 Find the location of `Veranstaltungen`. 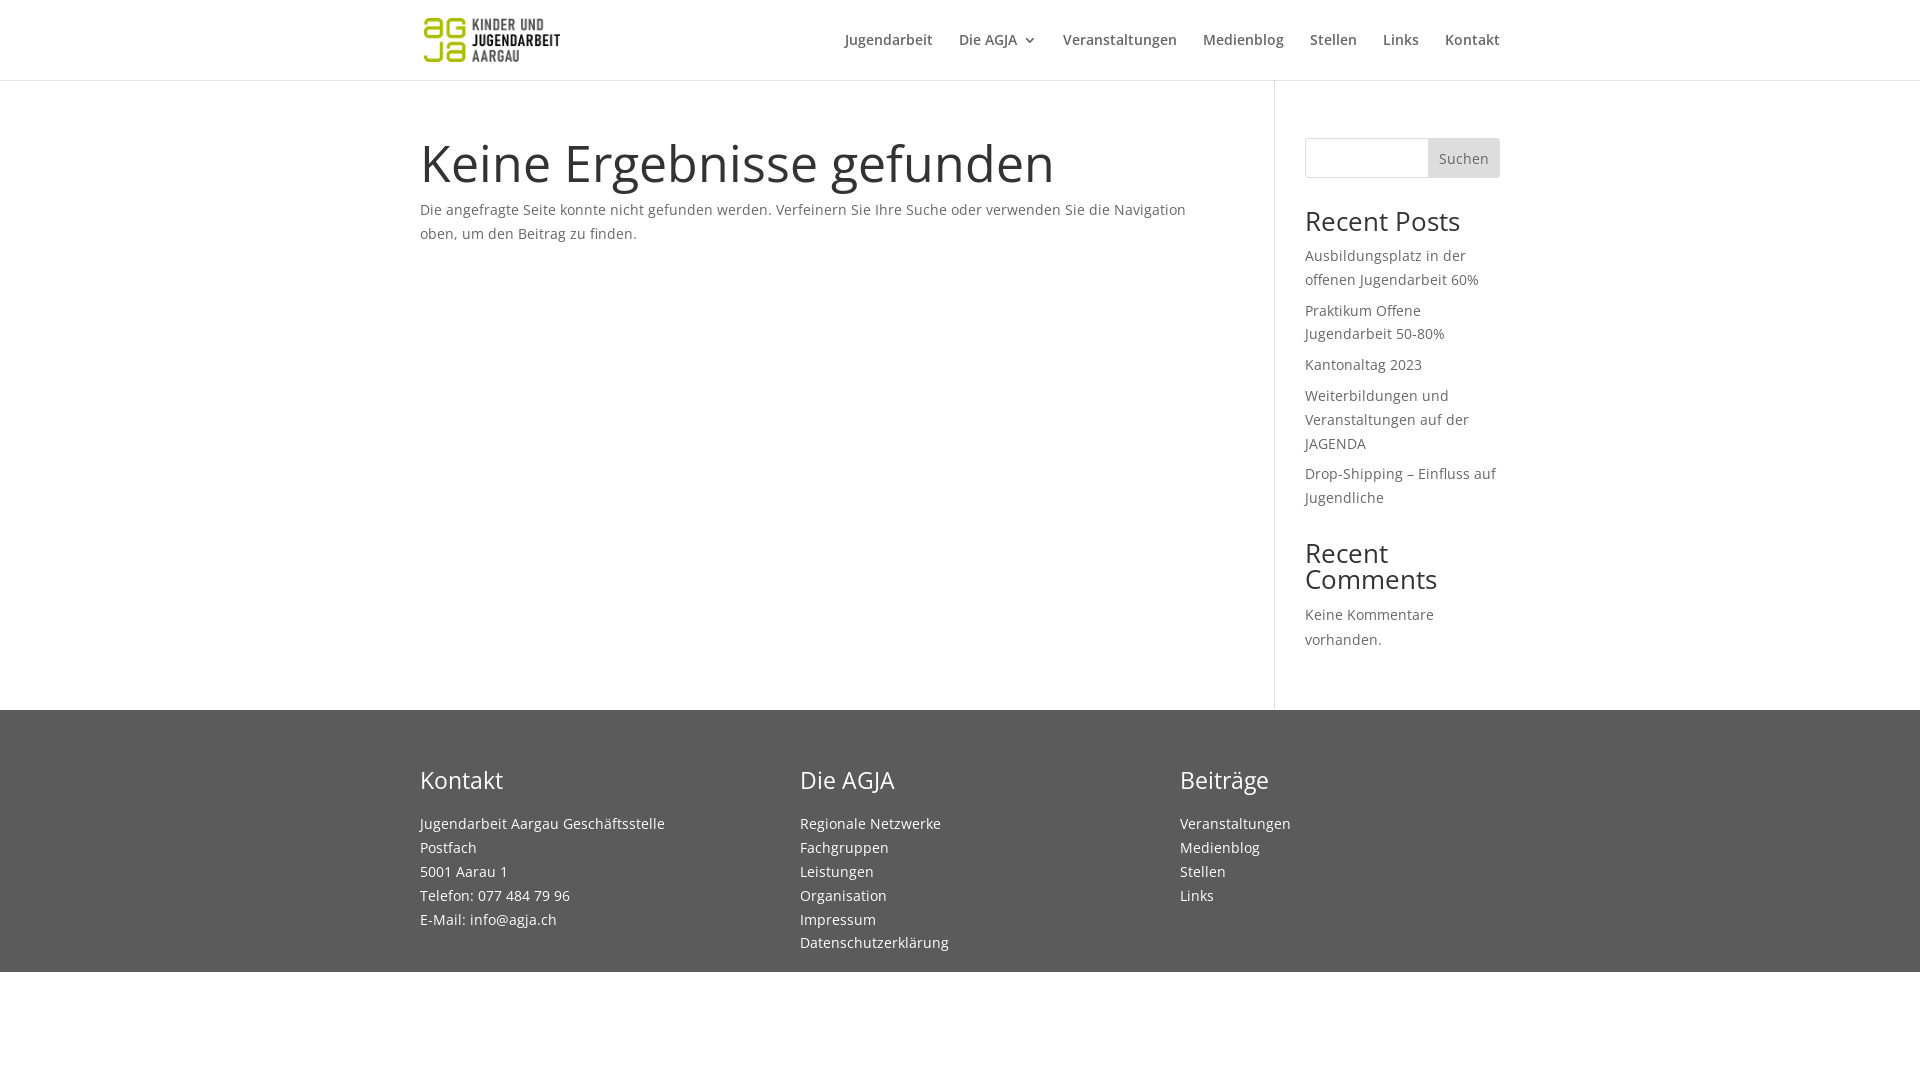

Veranstaltungen is located at coordinates (1236, 824).